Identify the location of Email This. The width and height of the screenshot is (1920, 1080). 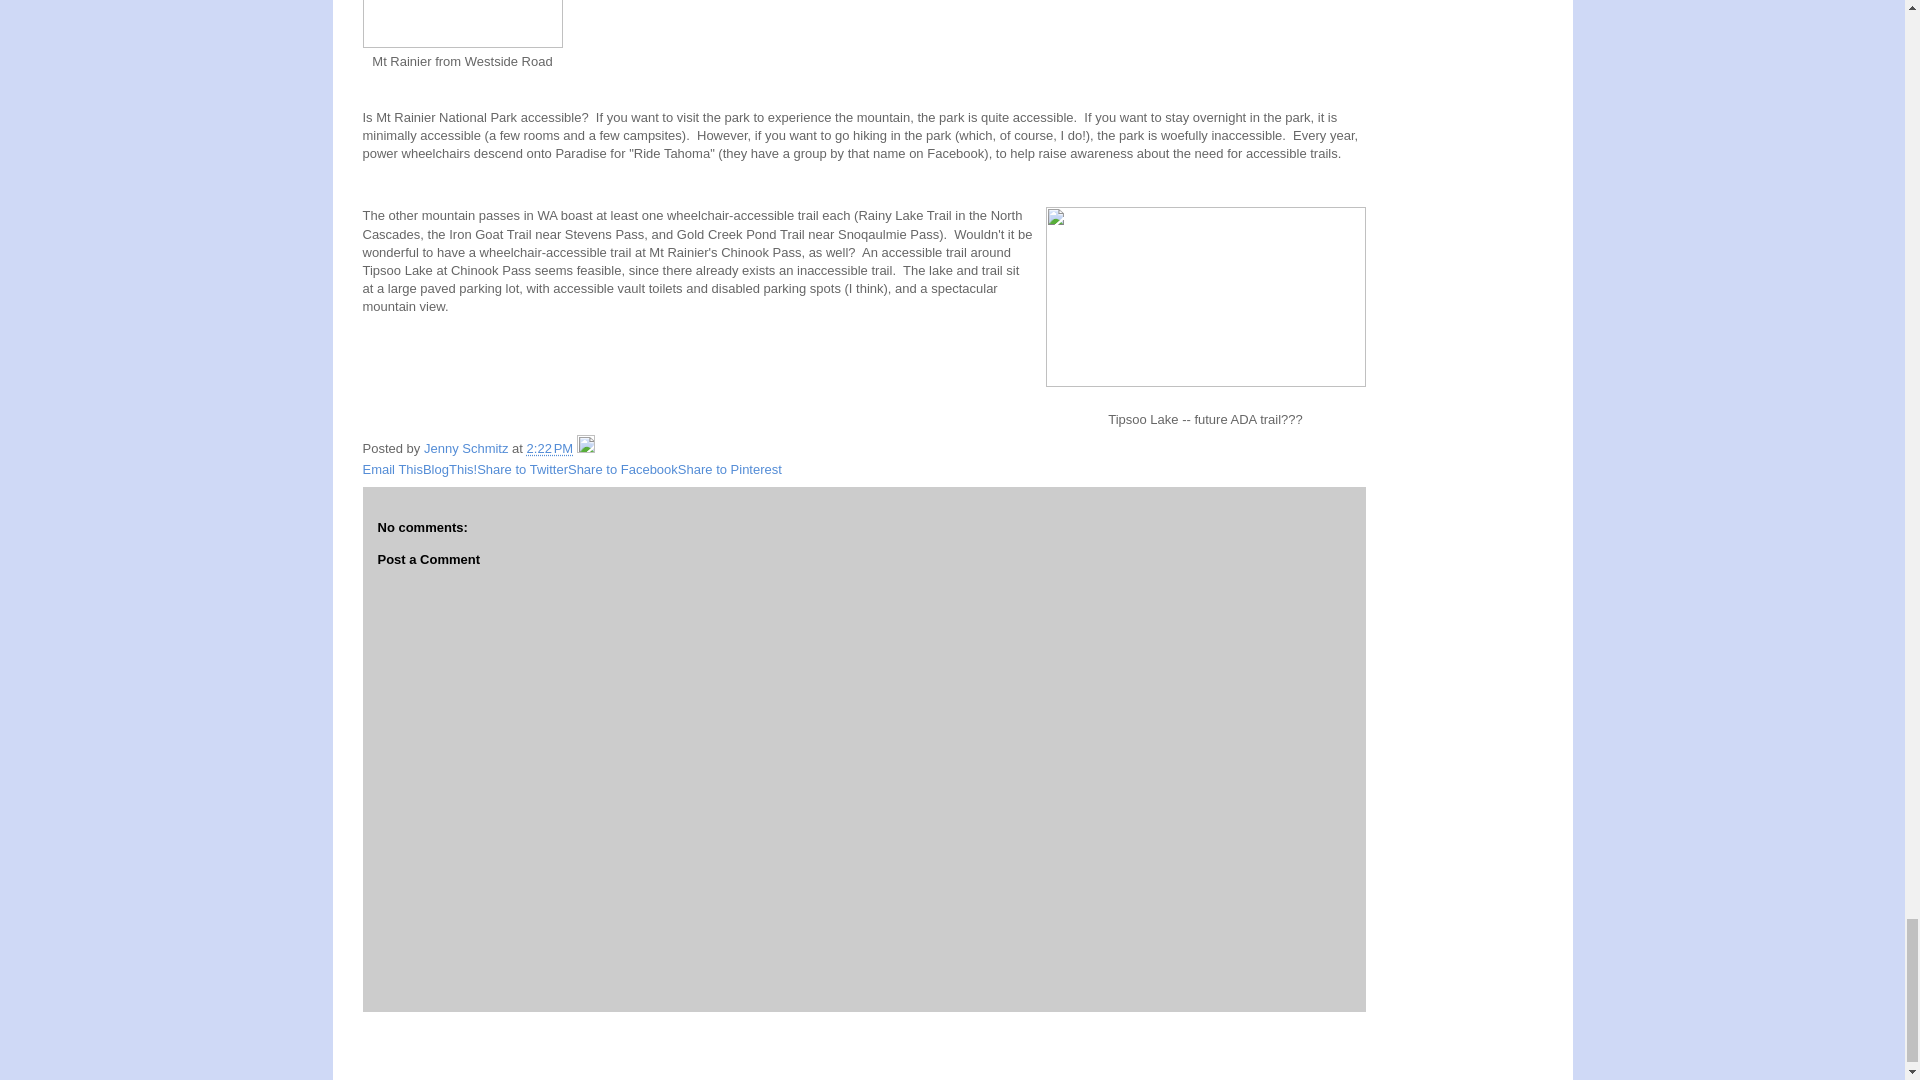
(392, 470).